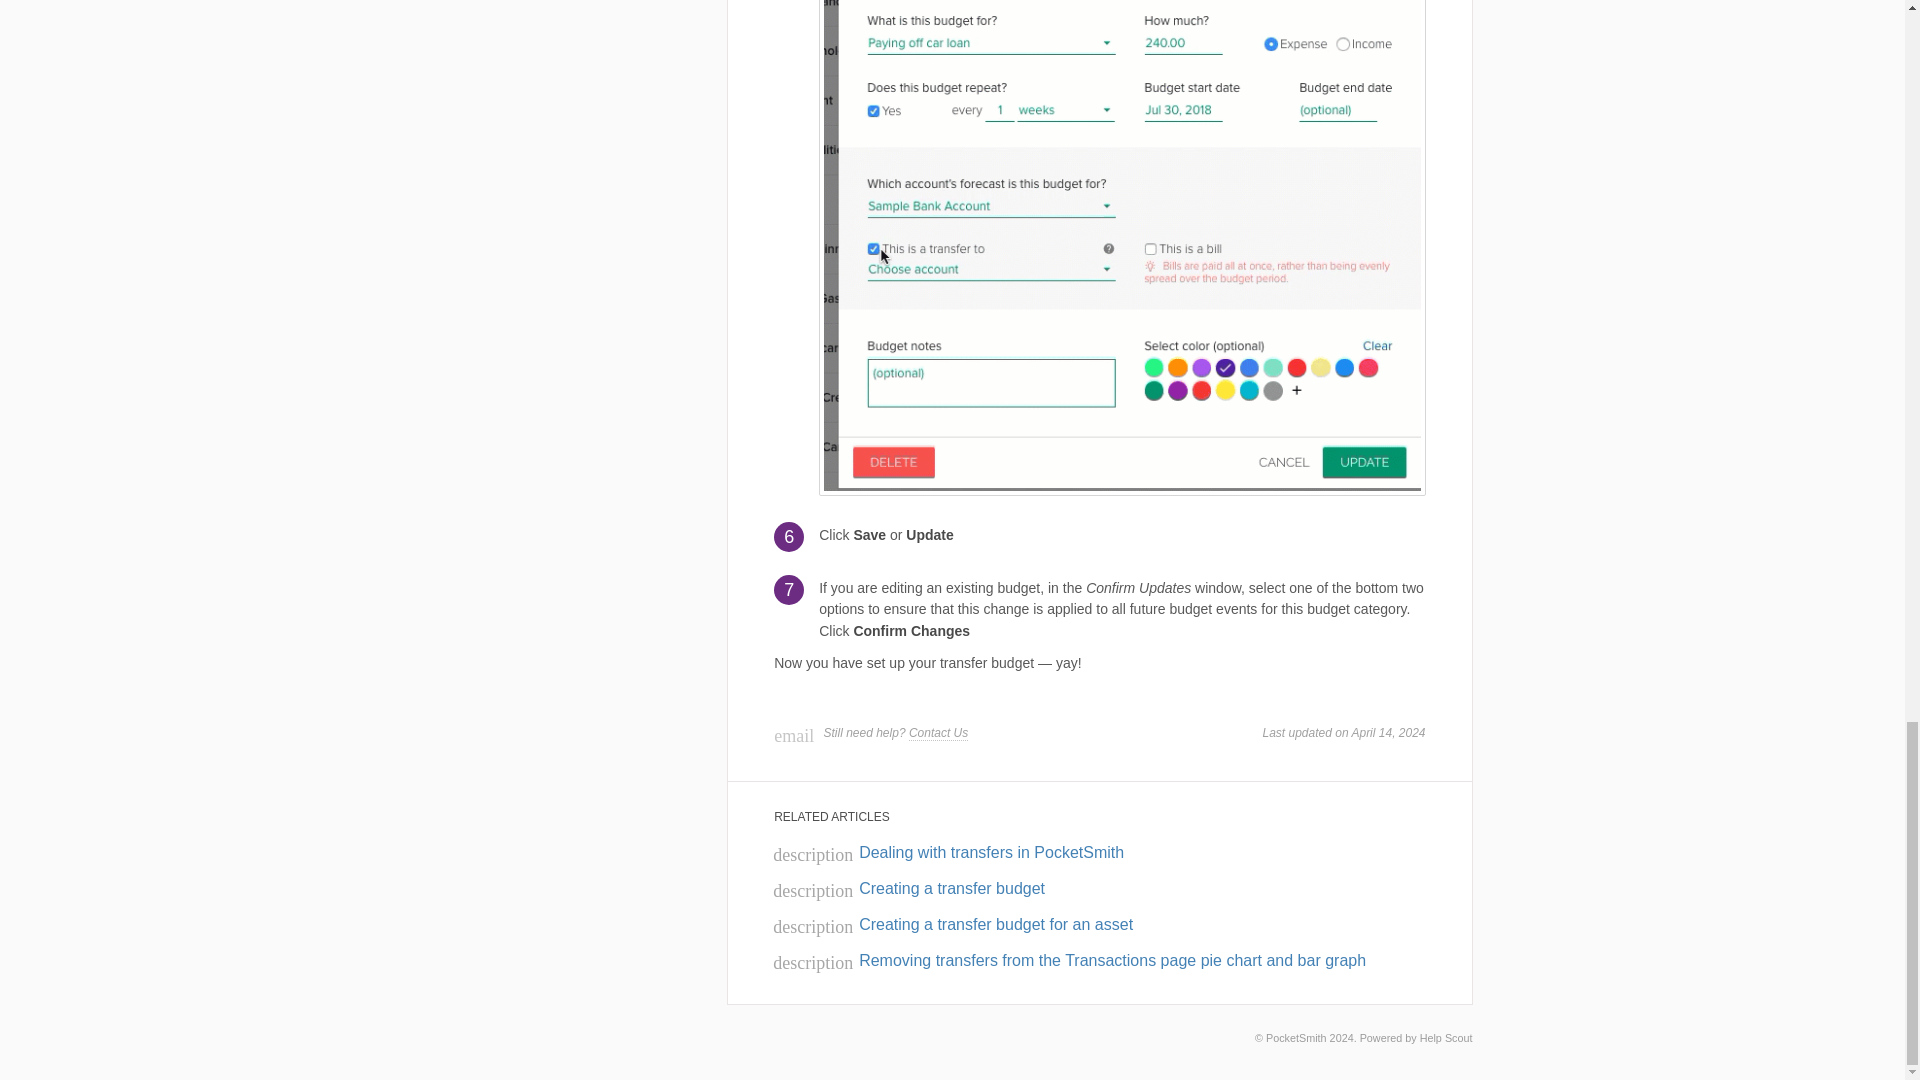 The image size is (1920, 1080). What do you see at coordinates (908, 888) in the screenshot?
I see `Creating a transfer budget` at bounding box center [908, 888].